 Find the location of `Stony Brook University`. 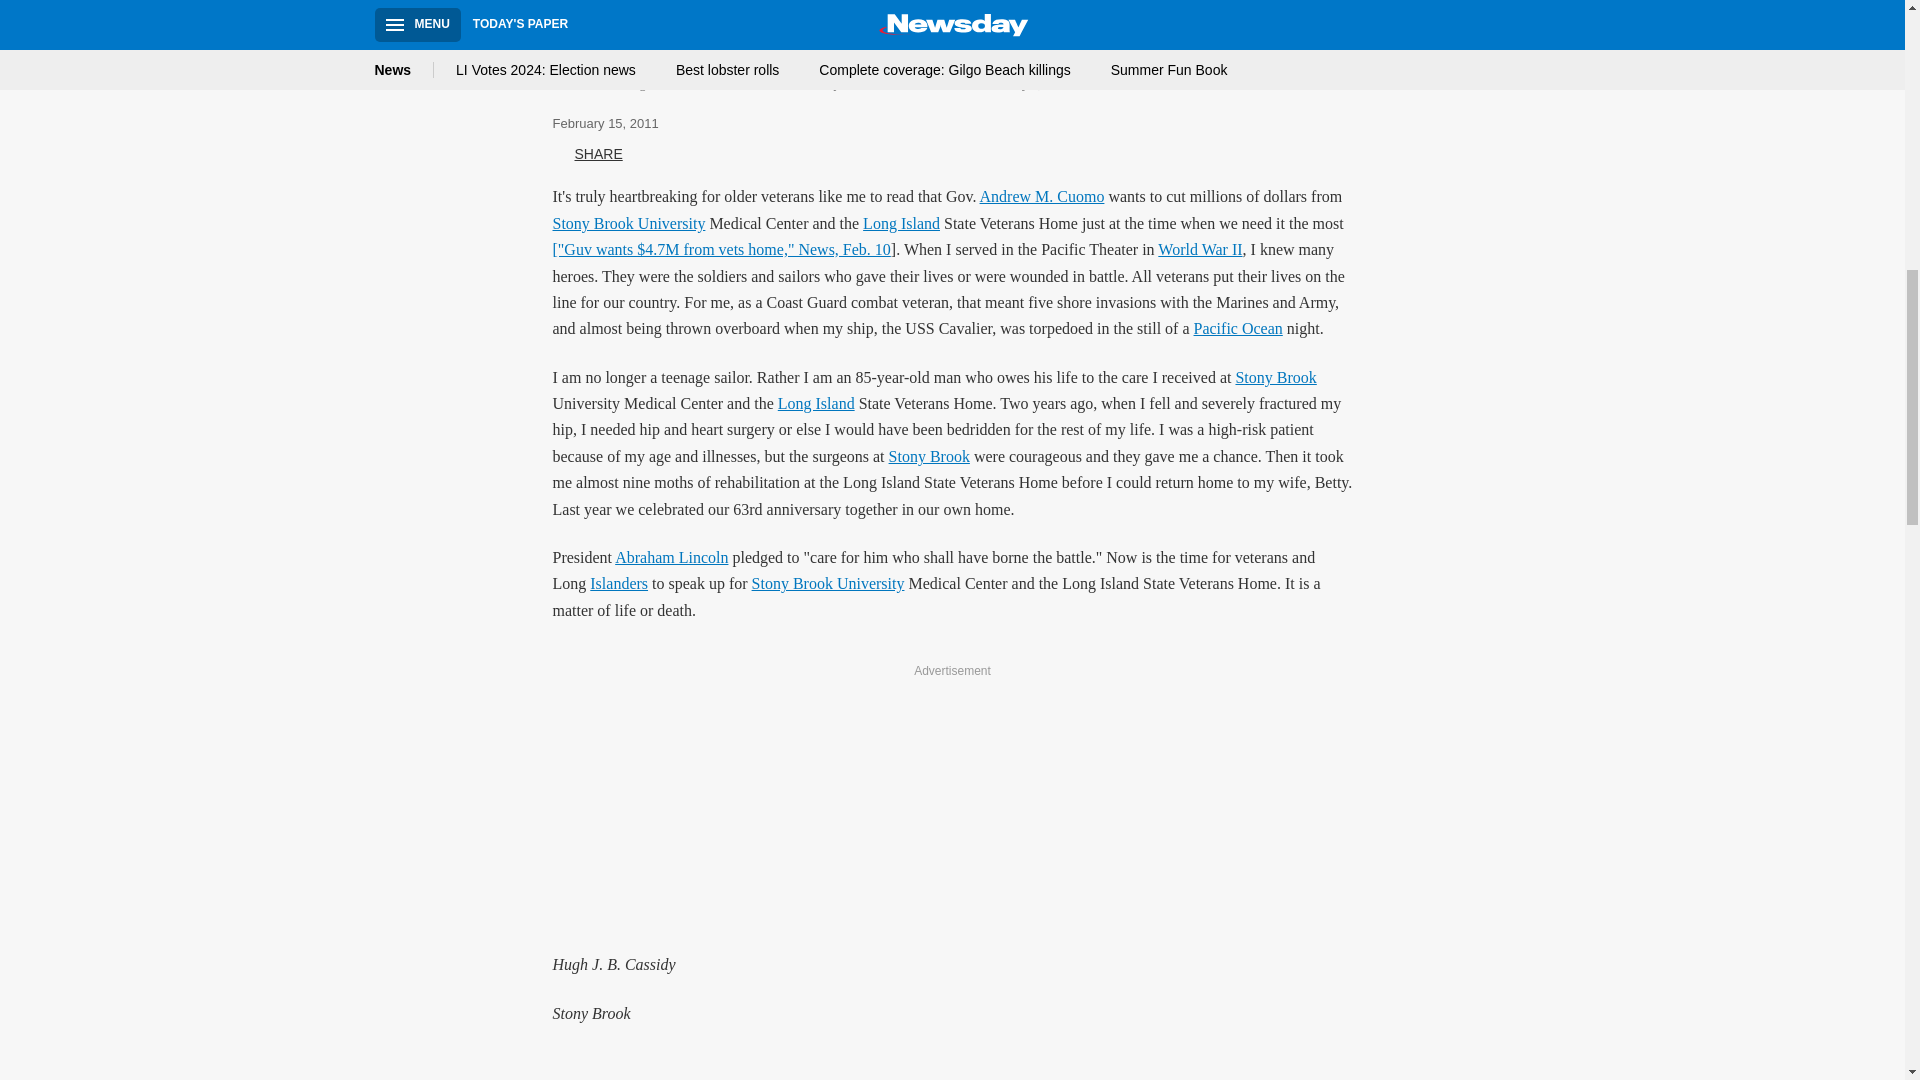

Stony Brook University is located at coordinates (628, 223).